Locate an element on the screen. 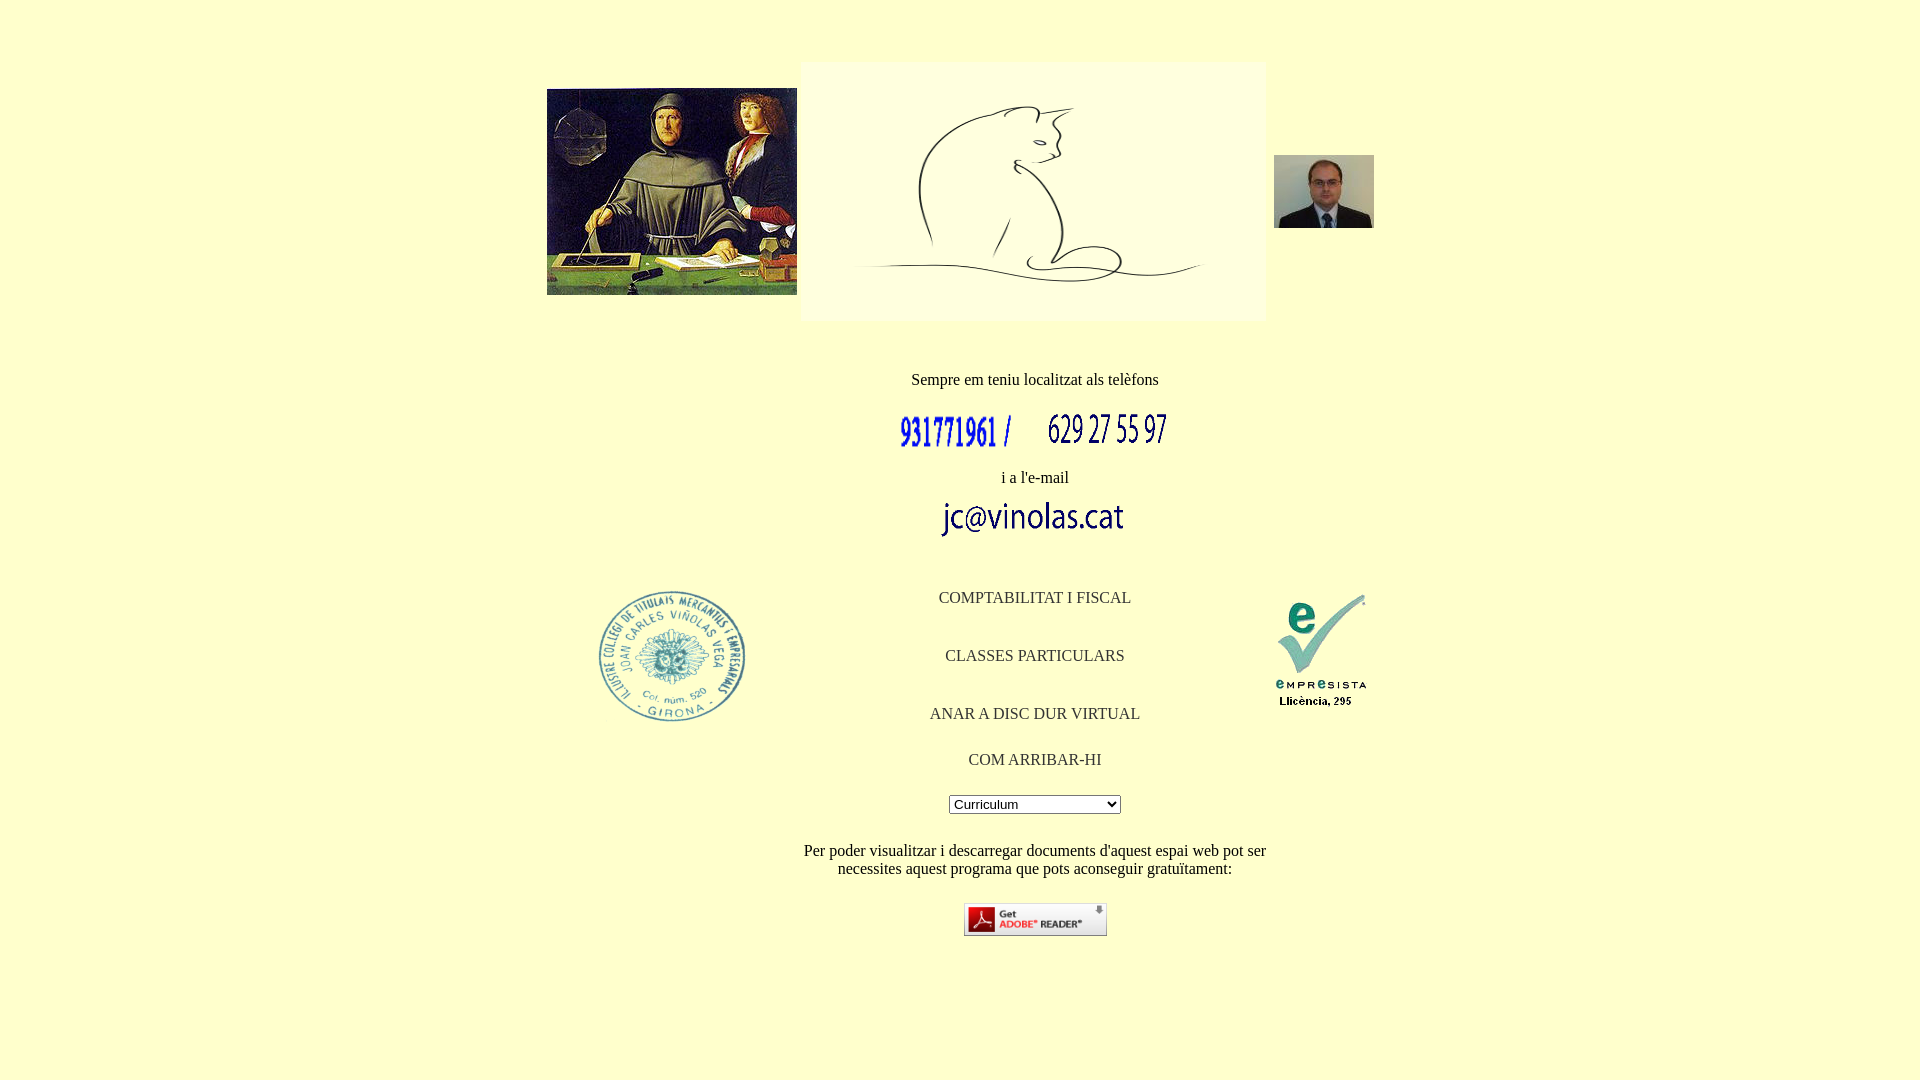 The height and width of the screenshot is (1080, 1920). COM ARRIBAR-HI is located at coordinates (1035, 760).